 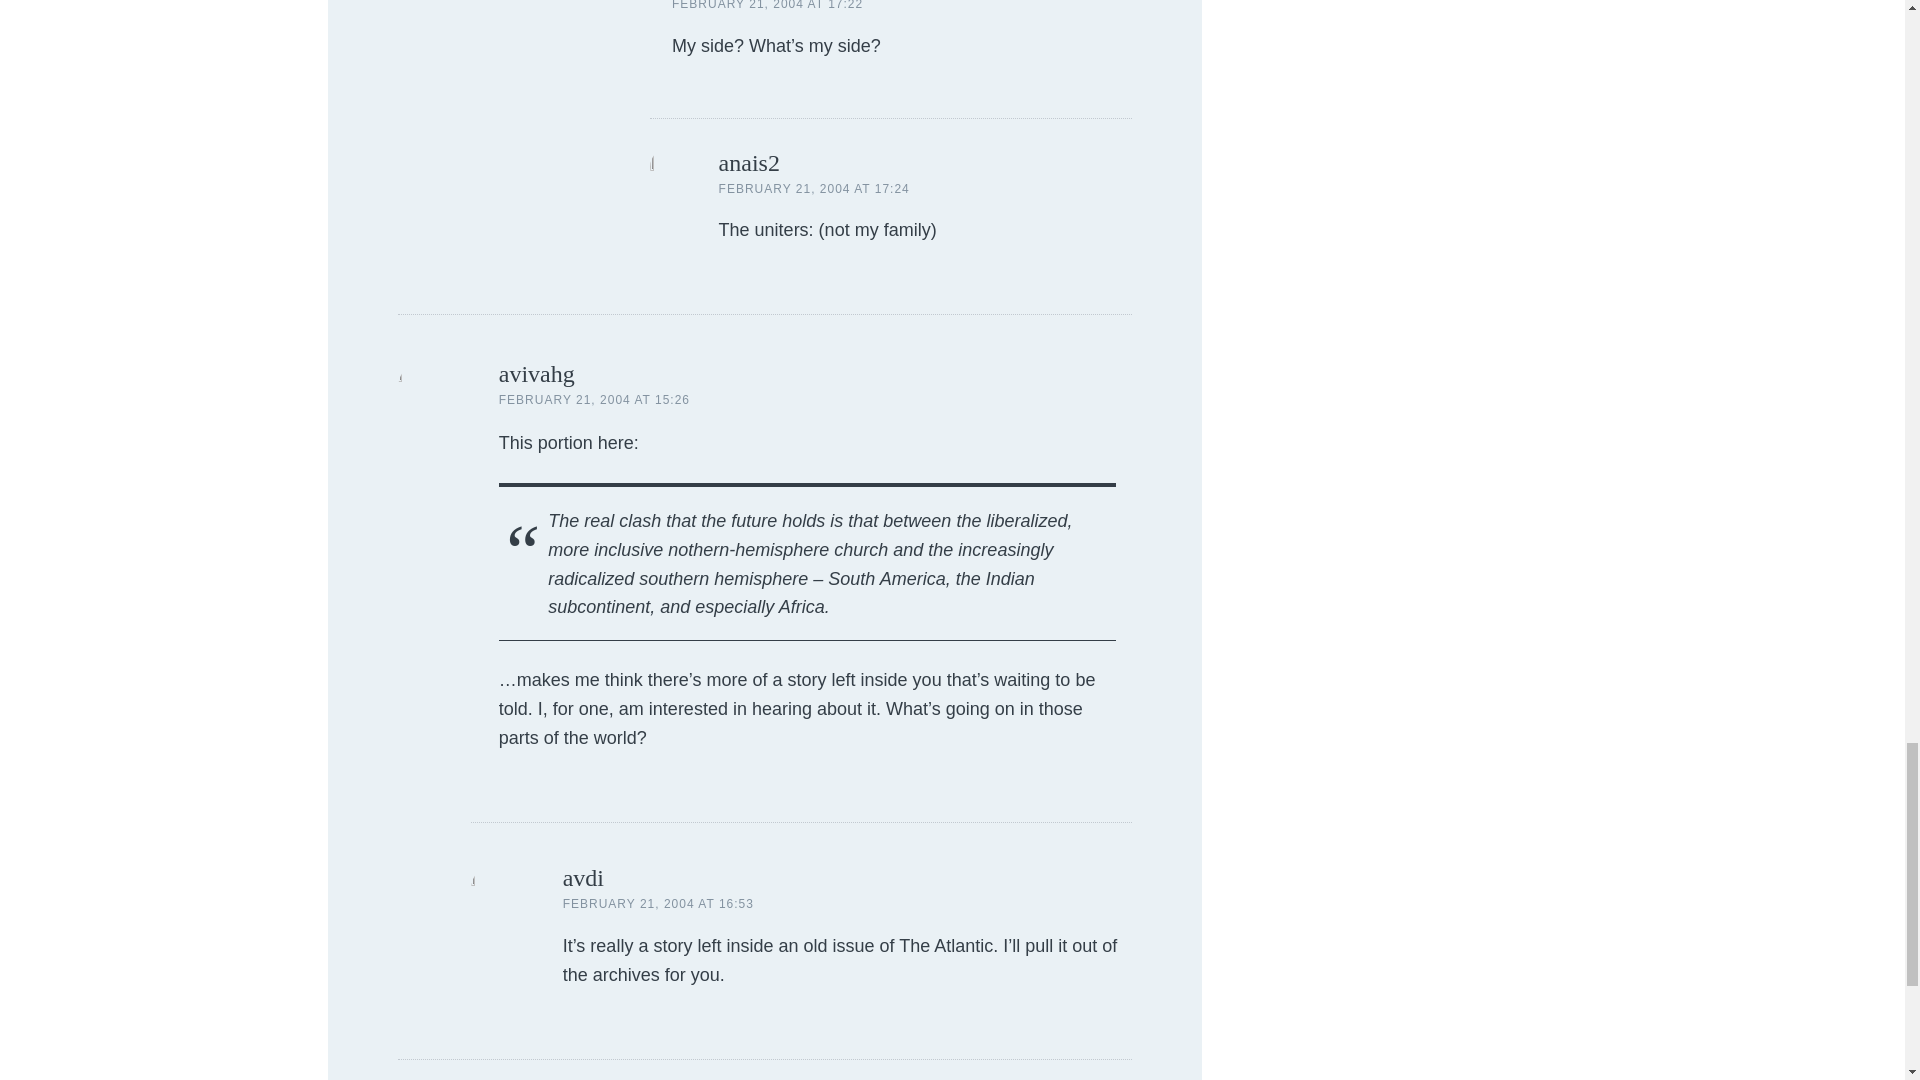 I want to click on FEBRUARY 21, 2004 AT 17:22, so click(x=767, y=5).